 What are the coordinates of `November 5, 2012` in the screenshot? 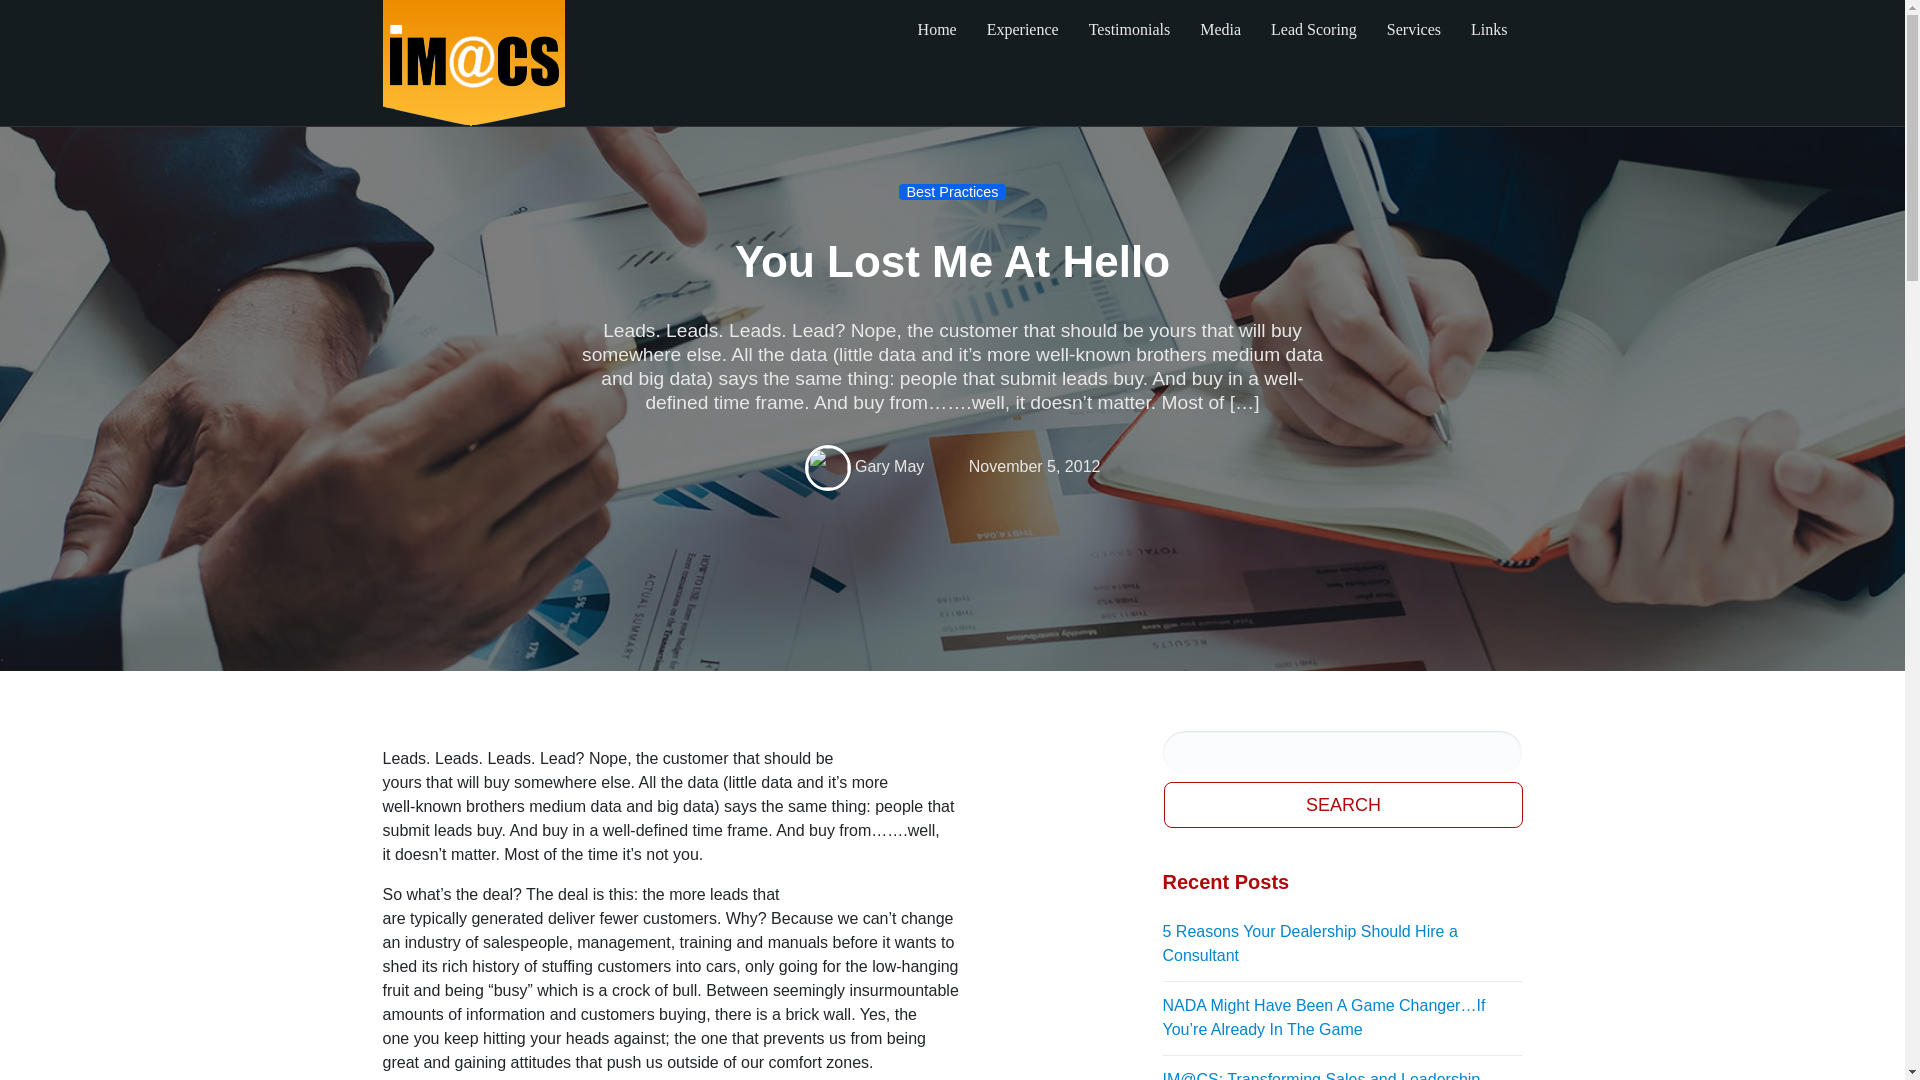 It's located at (1034, 466).